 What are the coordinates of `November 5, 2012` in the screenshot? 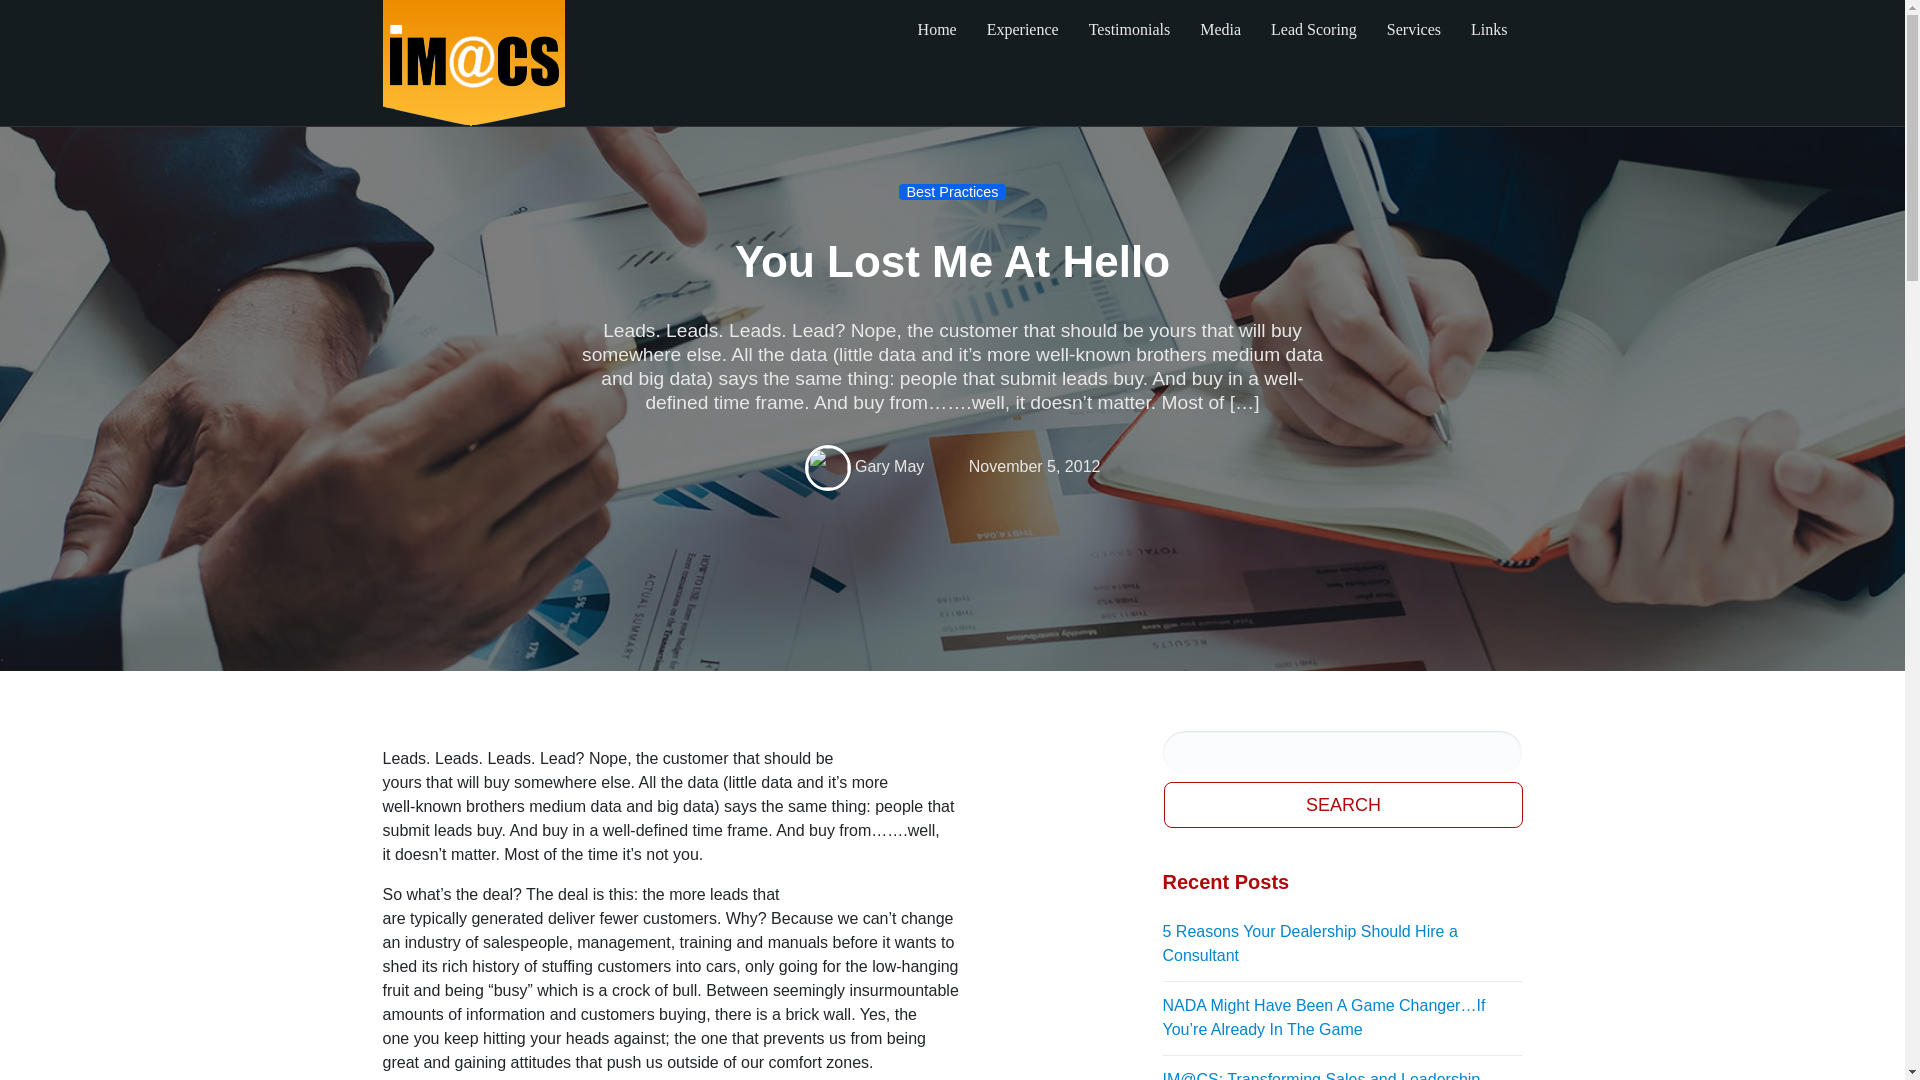 It's located at (1034, 466).